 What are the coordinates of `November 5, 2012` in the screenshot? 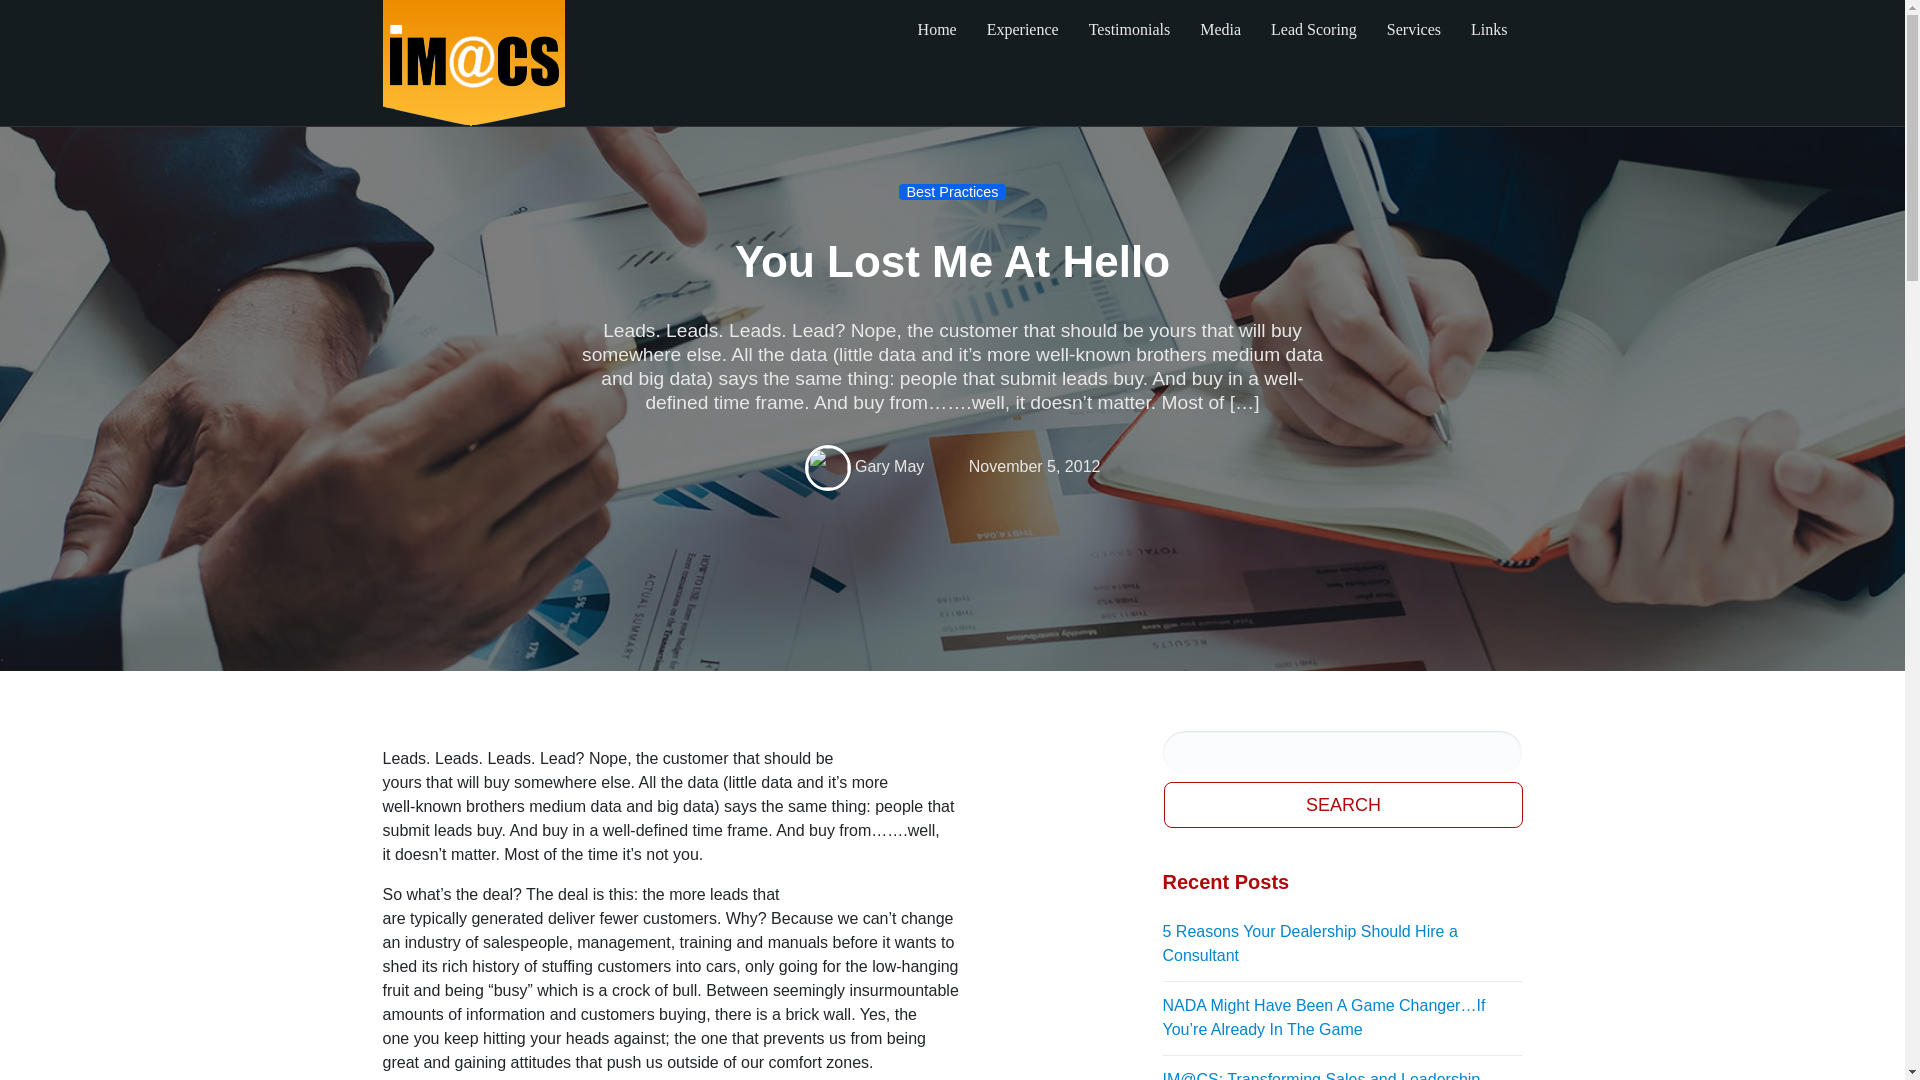 It's located at (1034, 466).